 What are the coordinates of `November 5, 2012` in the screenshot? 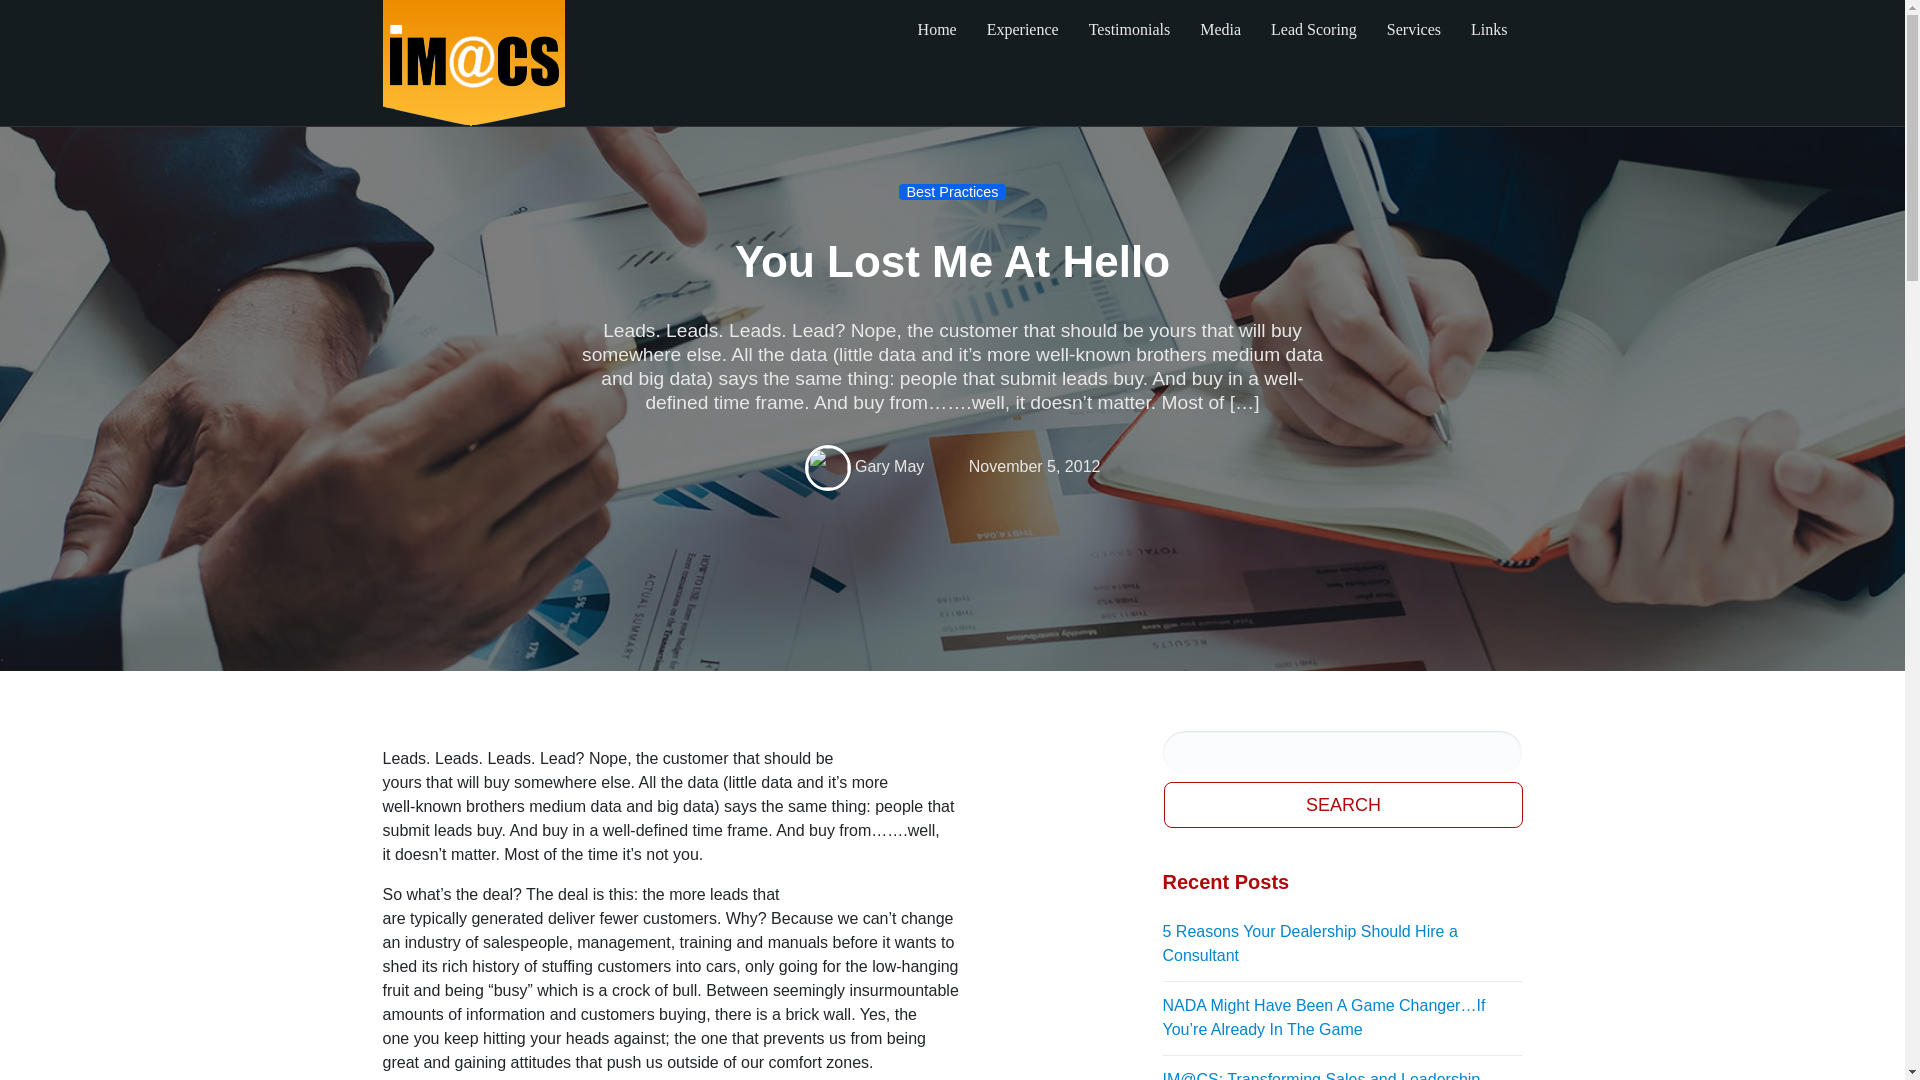 It's located at (1034, 466).